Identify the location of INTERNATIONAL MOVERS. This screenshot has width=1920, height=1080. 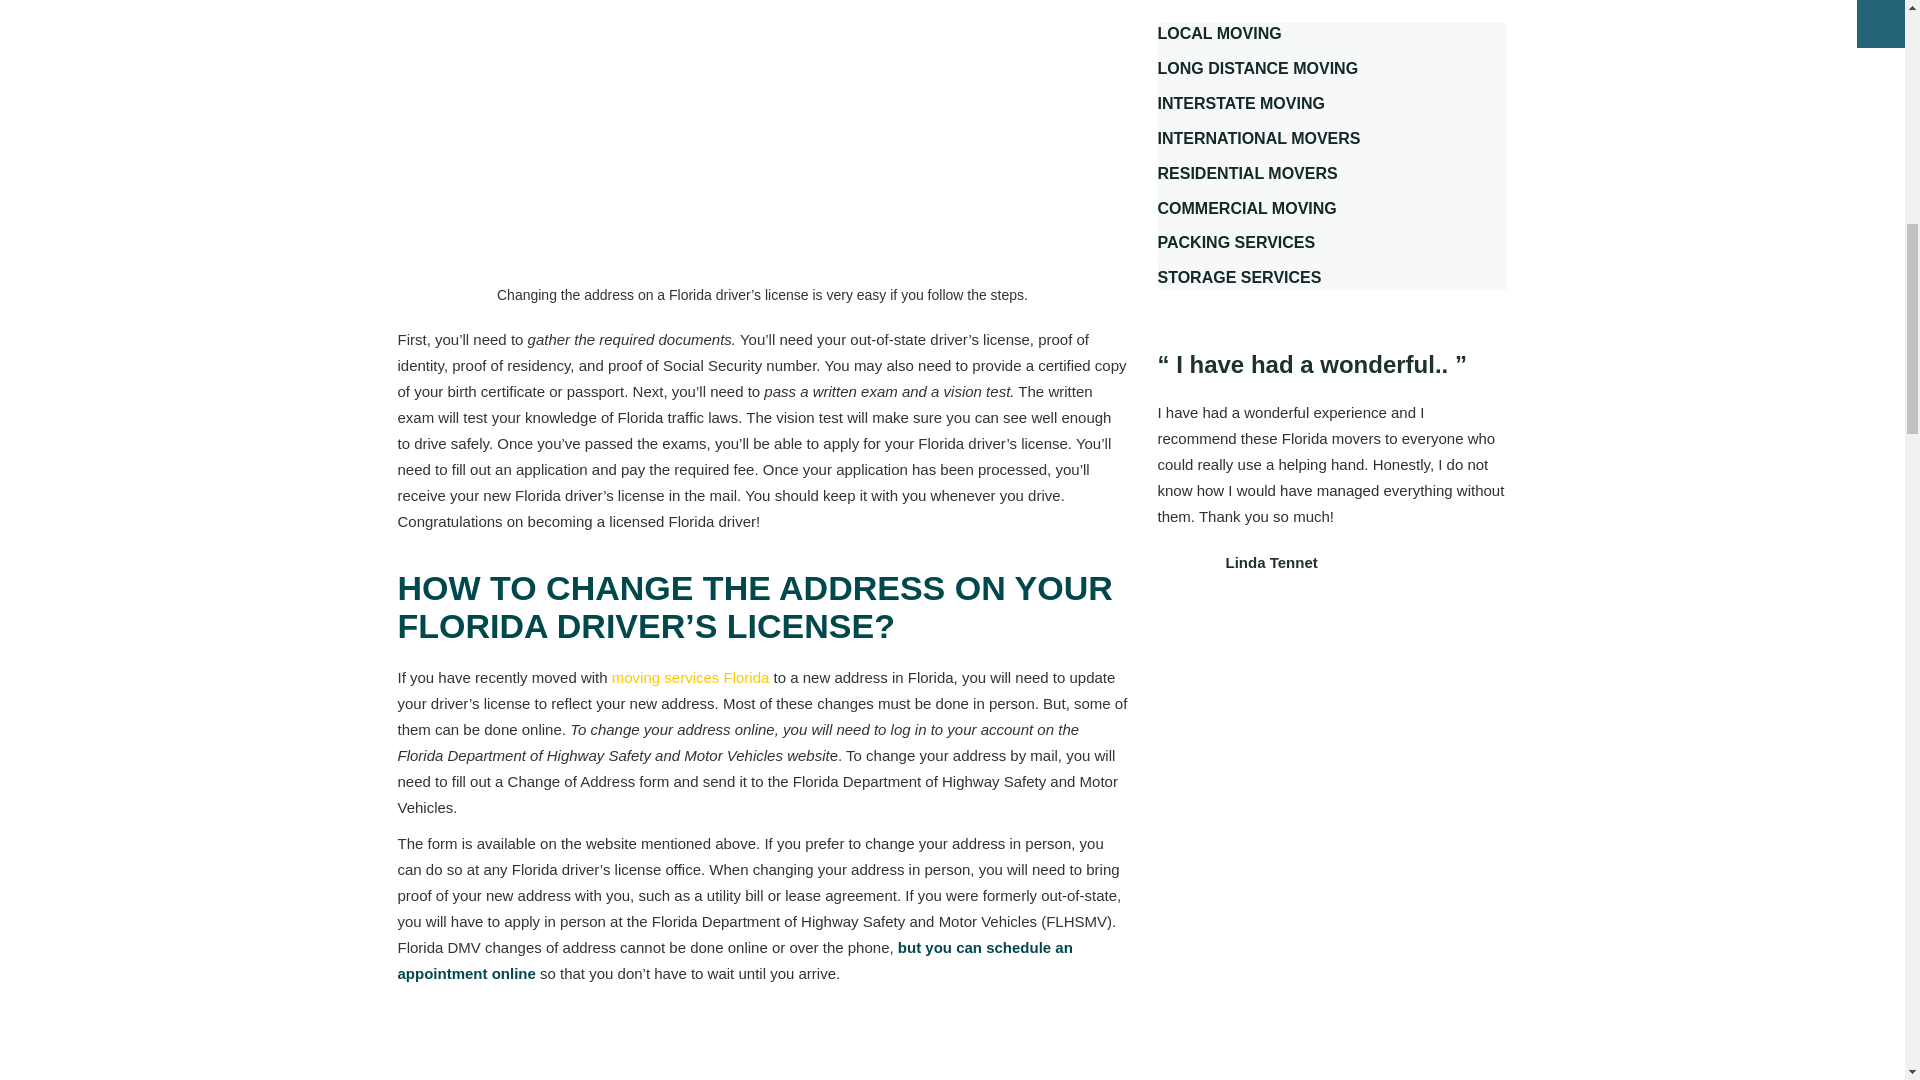
(1259, 138).